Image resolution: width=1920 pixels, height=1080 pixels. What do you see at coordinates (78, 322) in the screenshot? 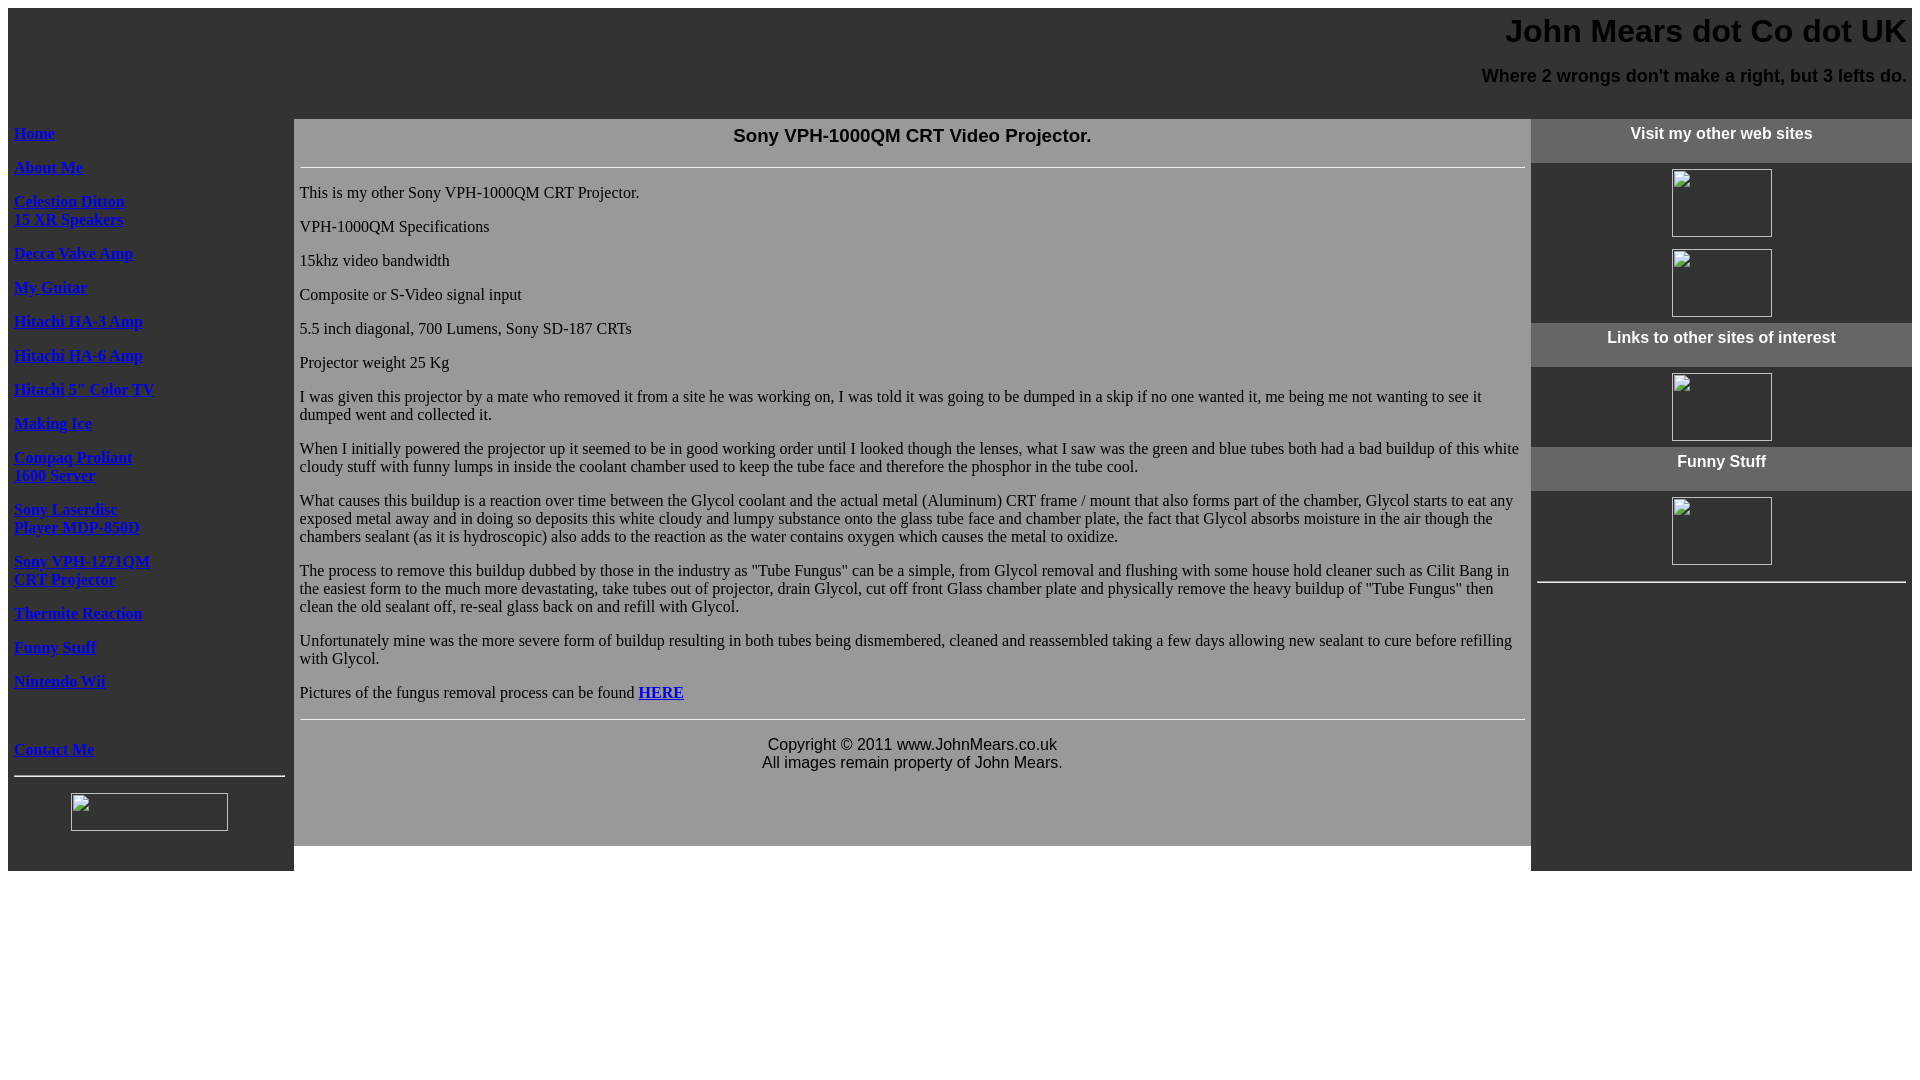
I see `Hitachi HA-3 Amp` at bounding box center [78, 322].